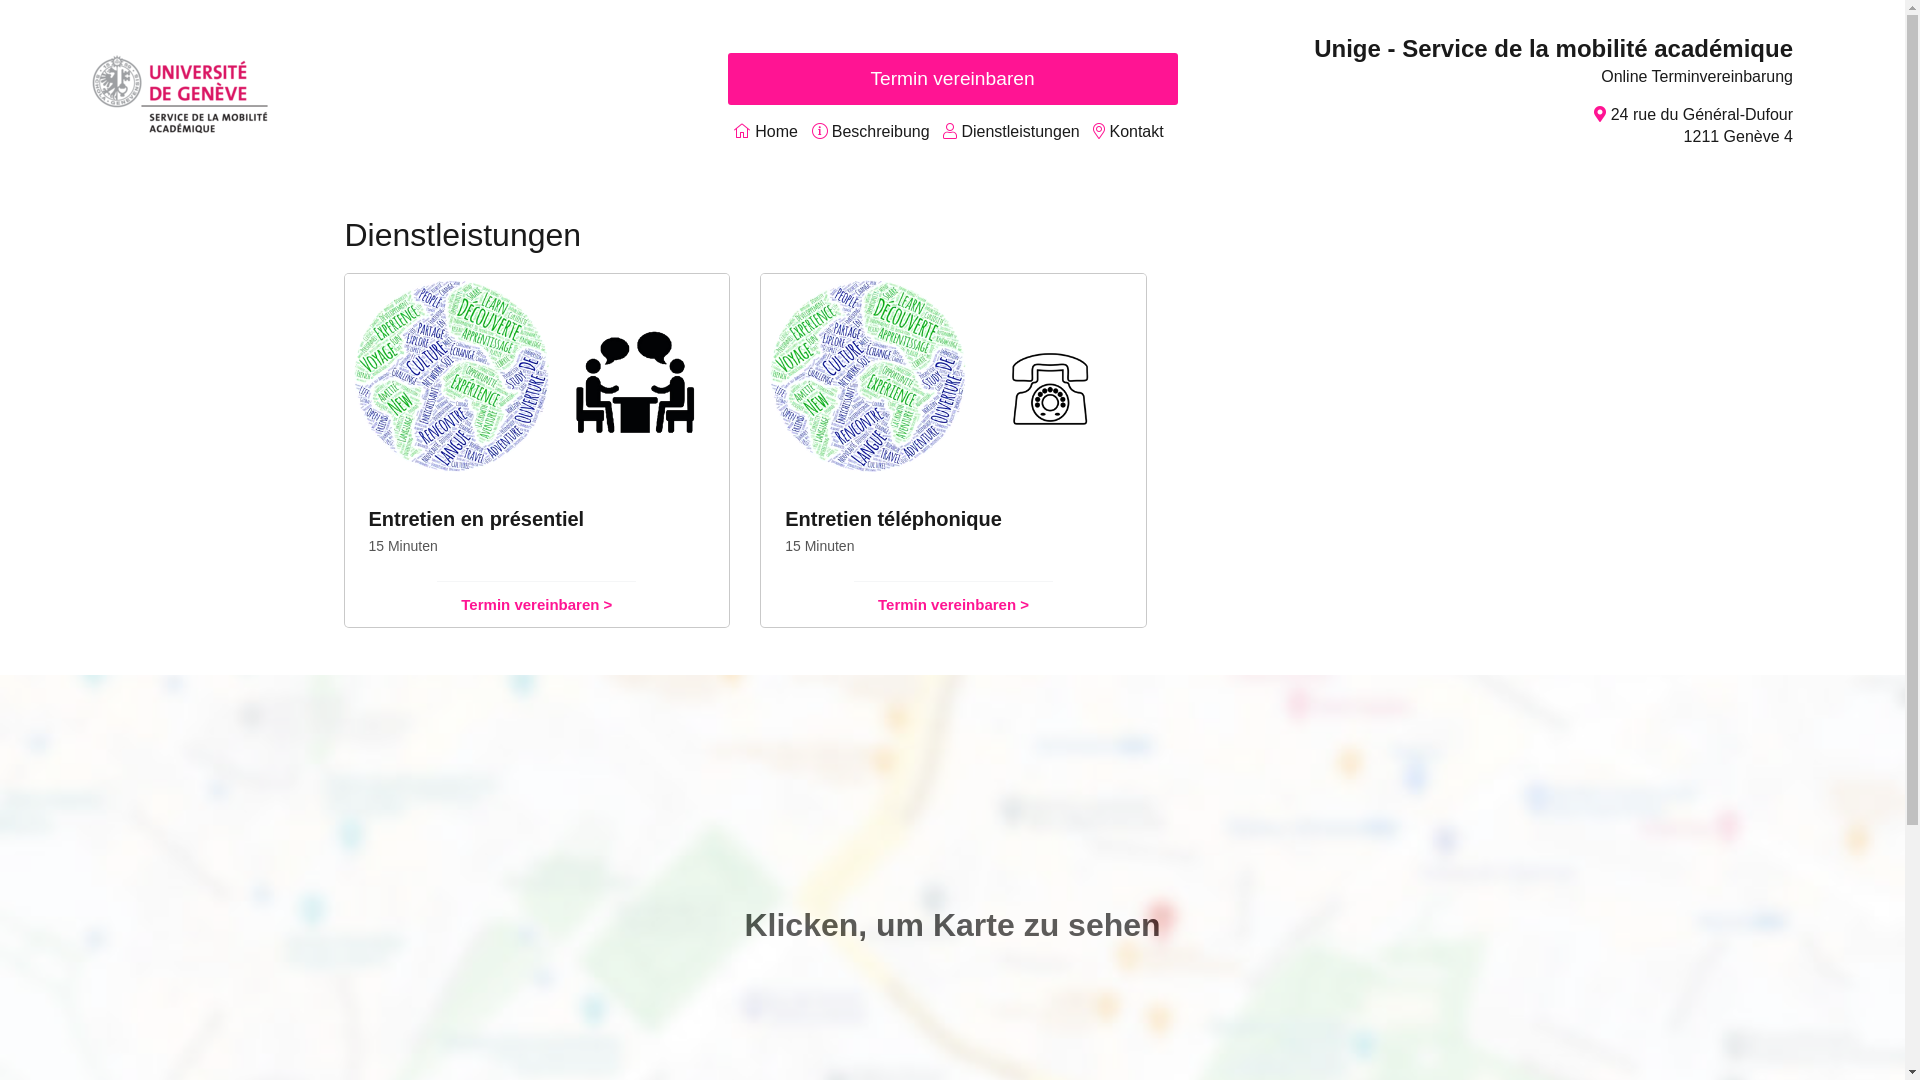 The height and width of the screenshot is (1080, 1920). I want to click on Beschreibung, so click(881, 132).